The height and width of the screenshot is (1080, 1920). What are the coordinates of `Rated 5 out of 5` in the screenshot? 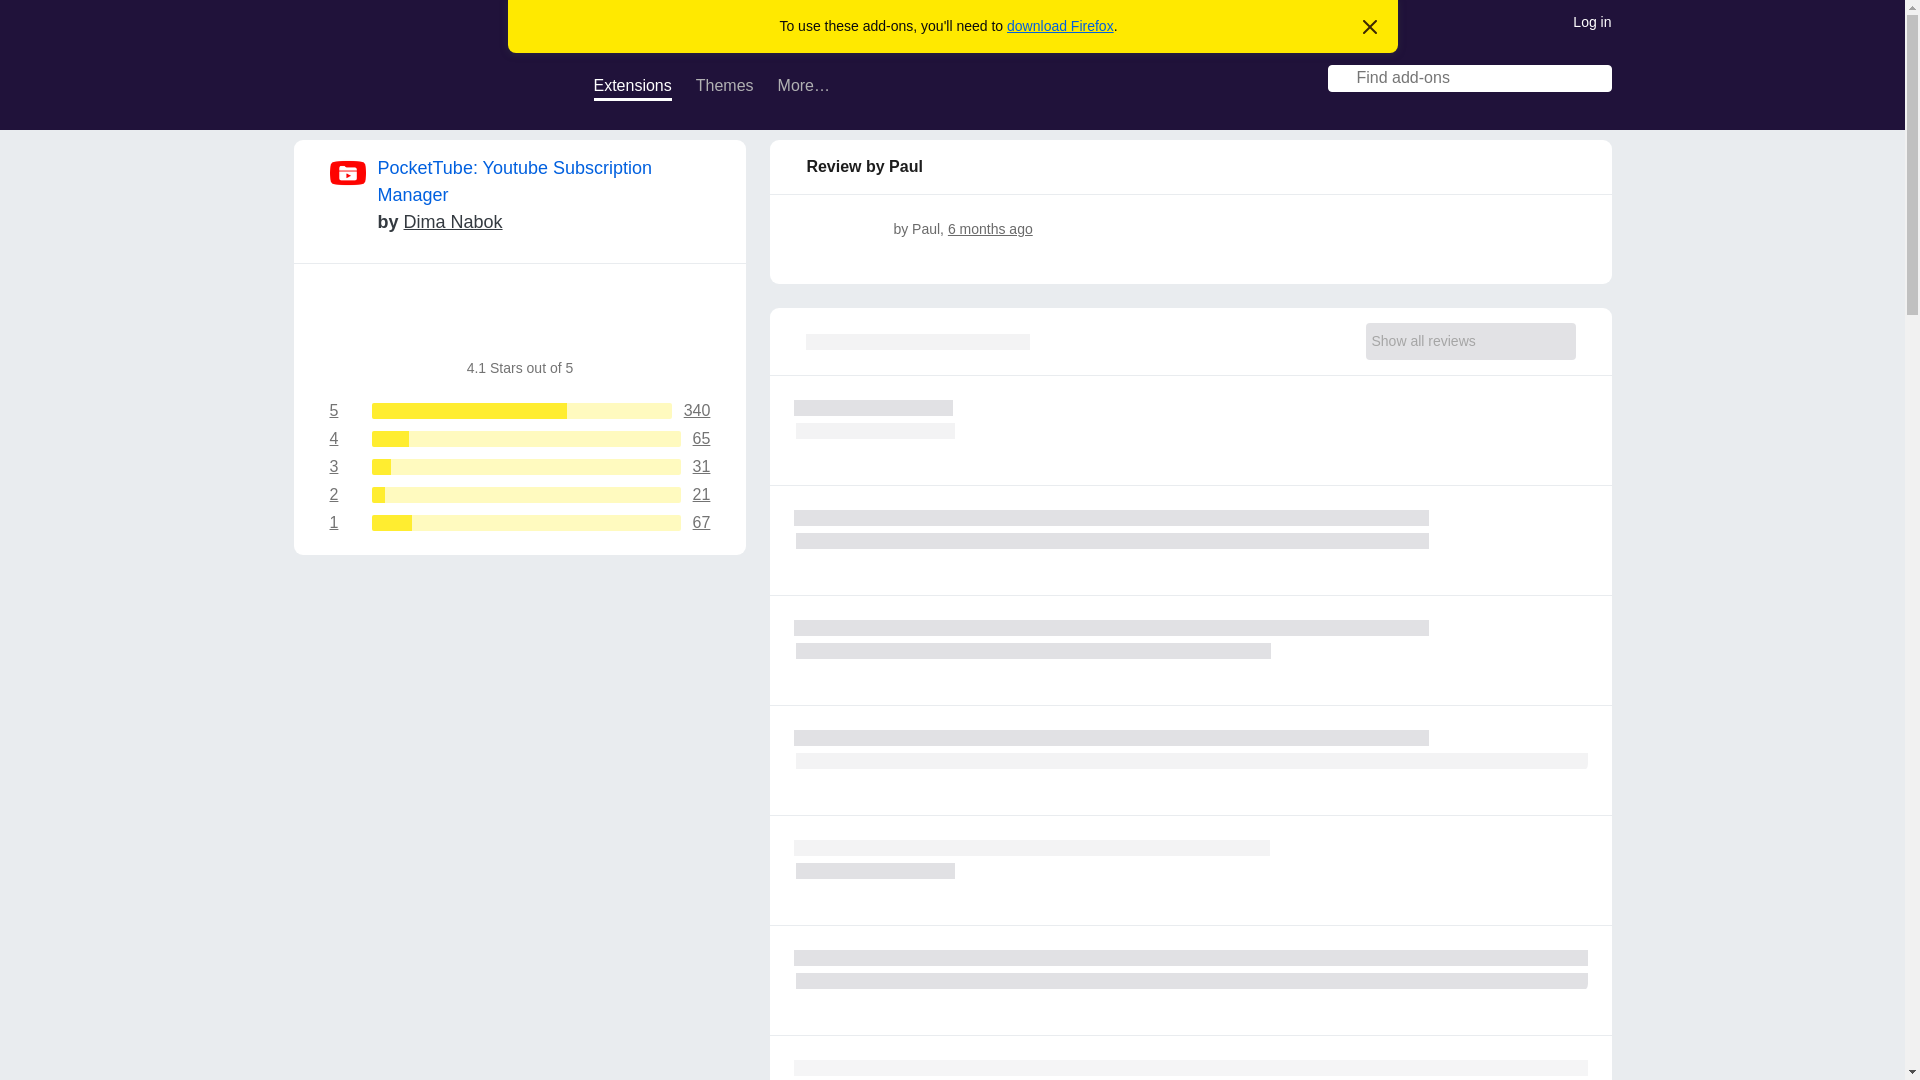 It's located at (829, 228).